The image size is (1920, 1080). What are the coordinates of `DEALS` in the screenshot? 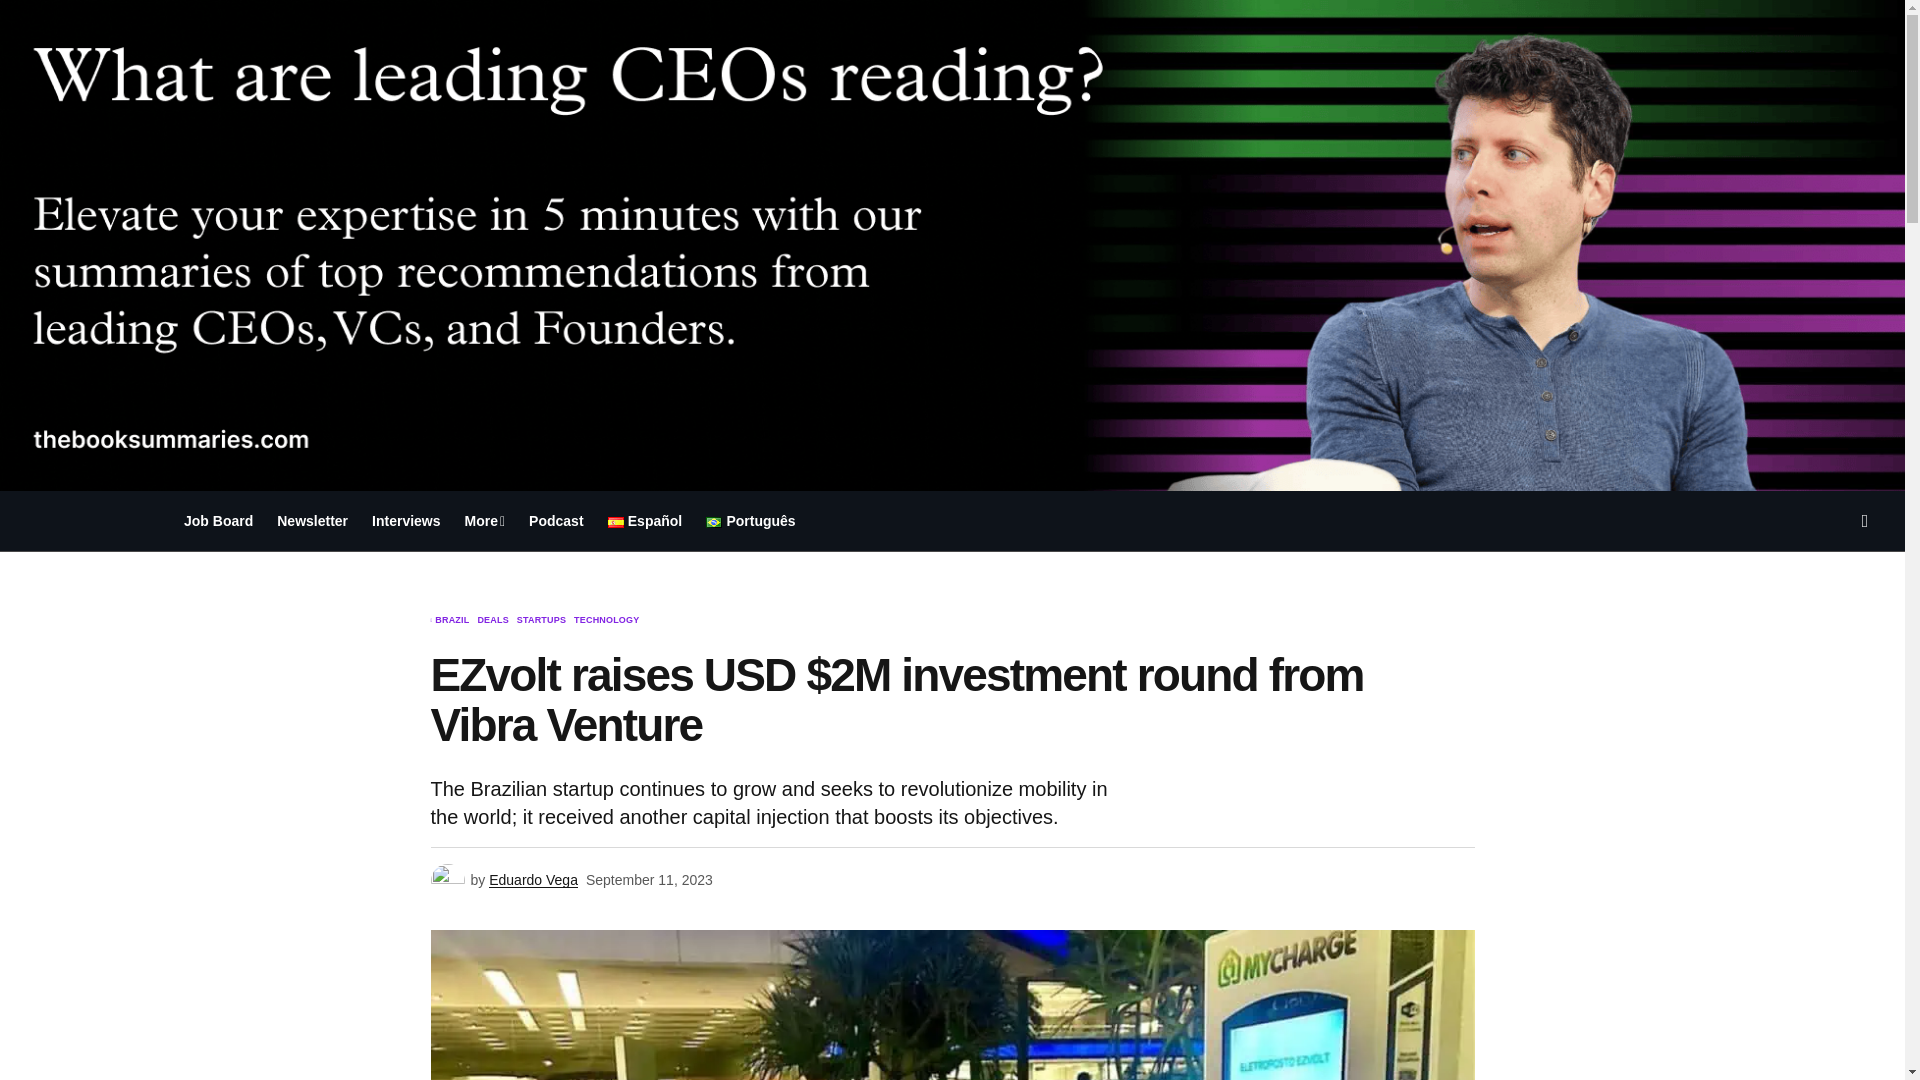 It's located at (492, 620).